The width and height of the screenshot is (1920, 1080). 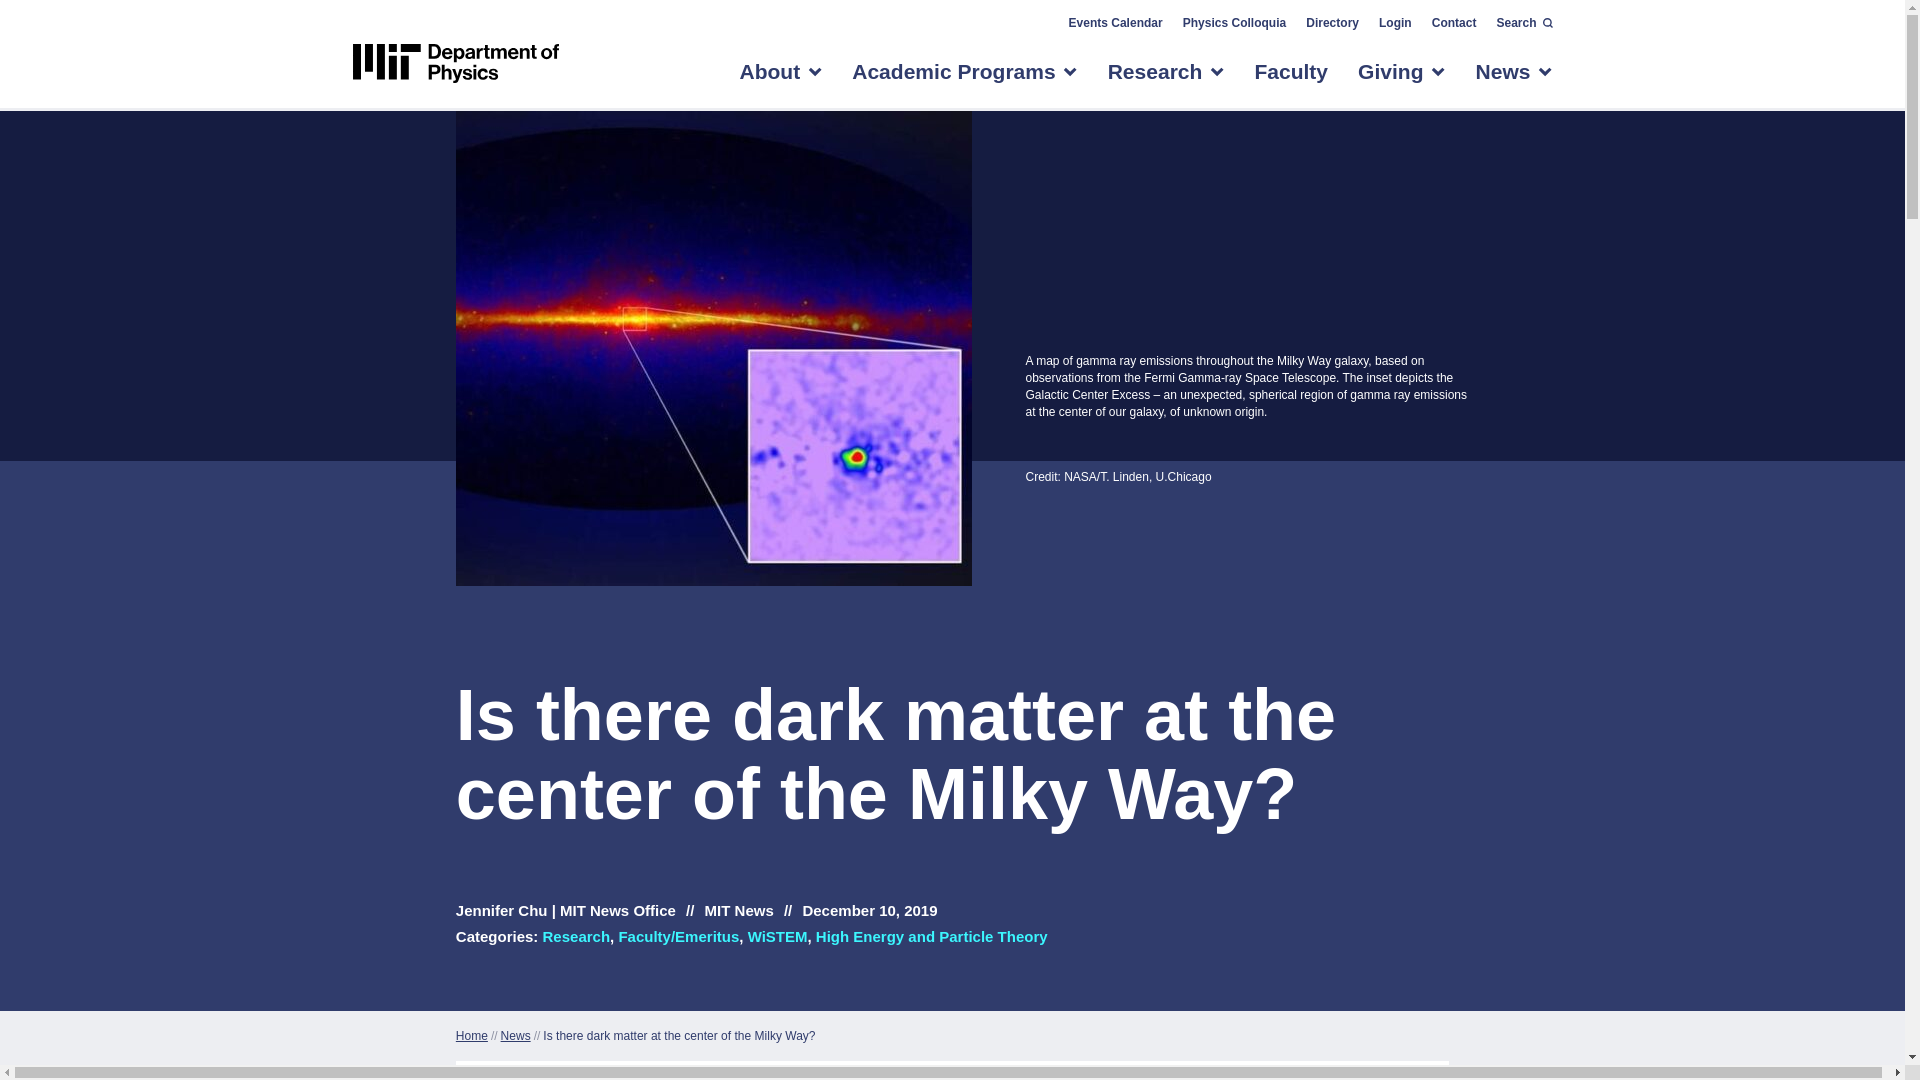 I want to click on Physics Colloquia, so click(x=1235, y=22).